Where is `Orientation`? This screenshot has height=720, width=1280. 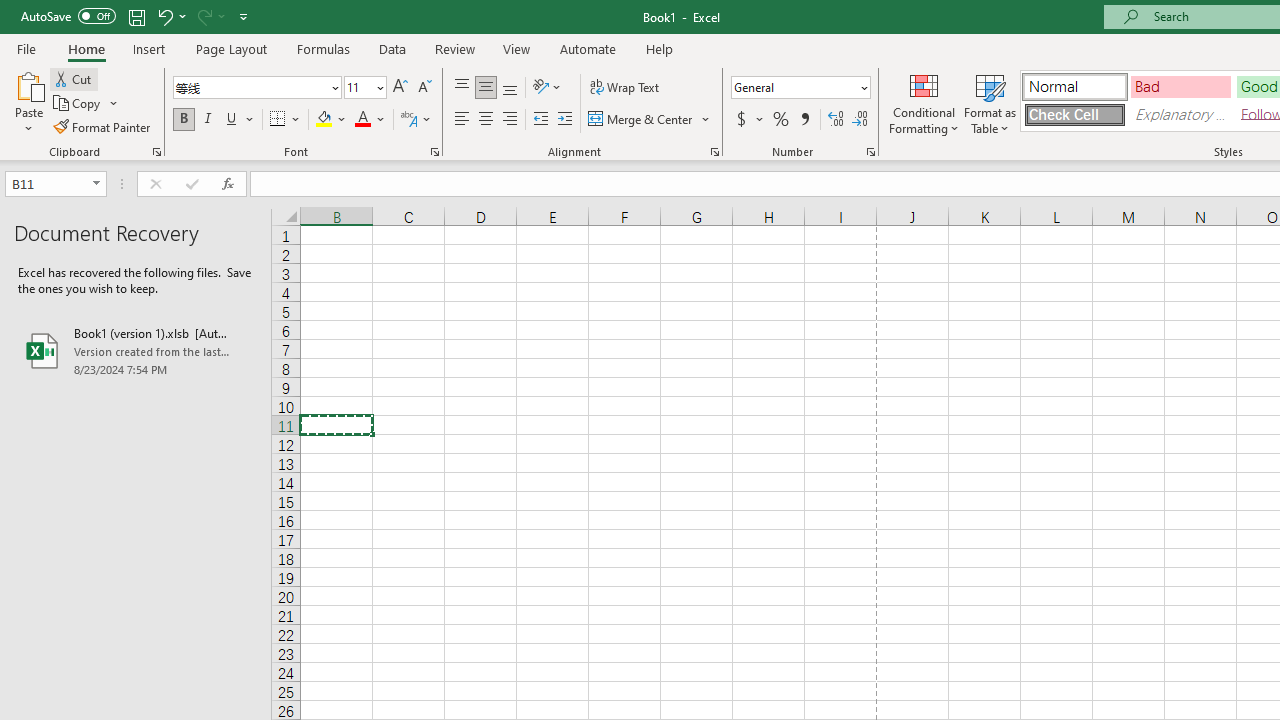
Orientation is located at coordinates (547, 88).